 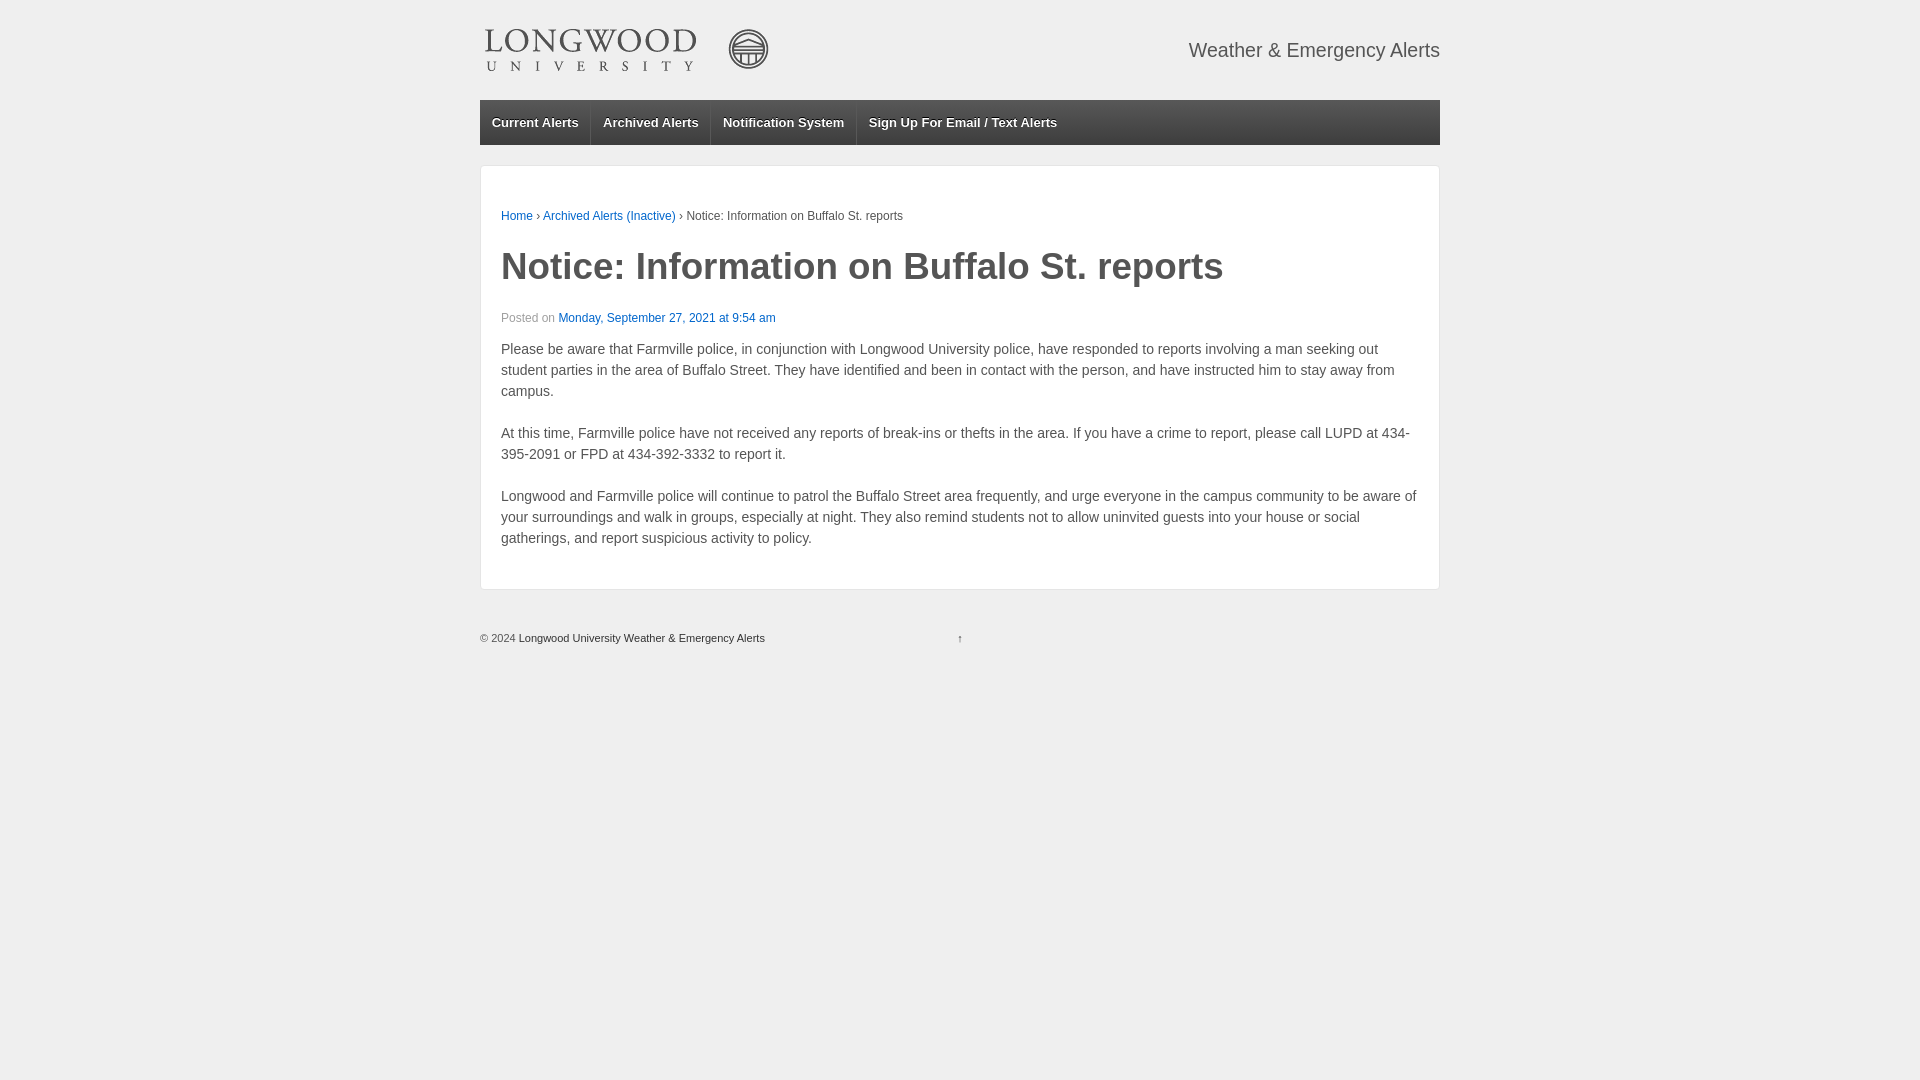 I want to click on Archived Alerts, so click(x=650, y=122).